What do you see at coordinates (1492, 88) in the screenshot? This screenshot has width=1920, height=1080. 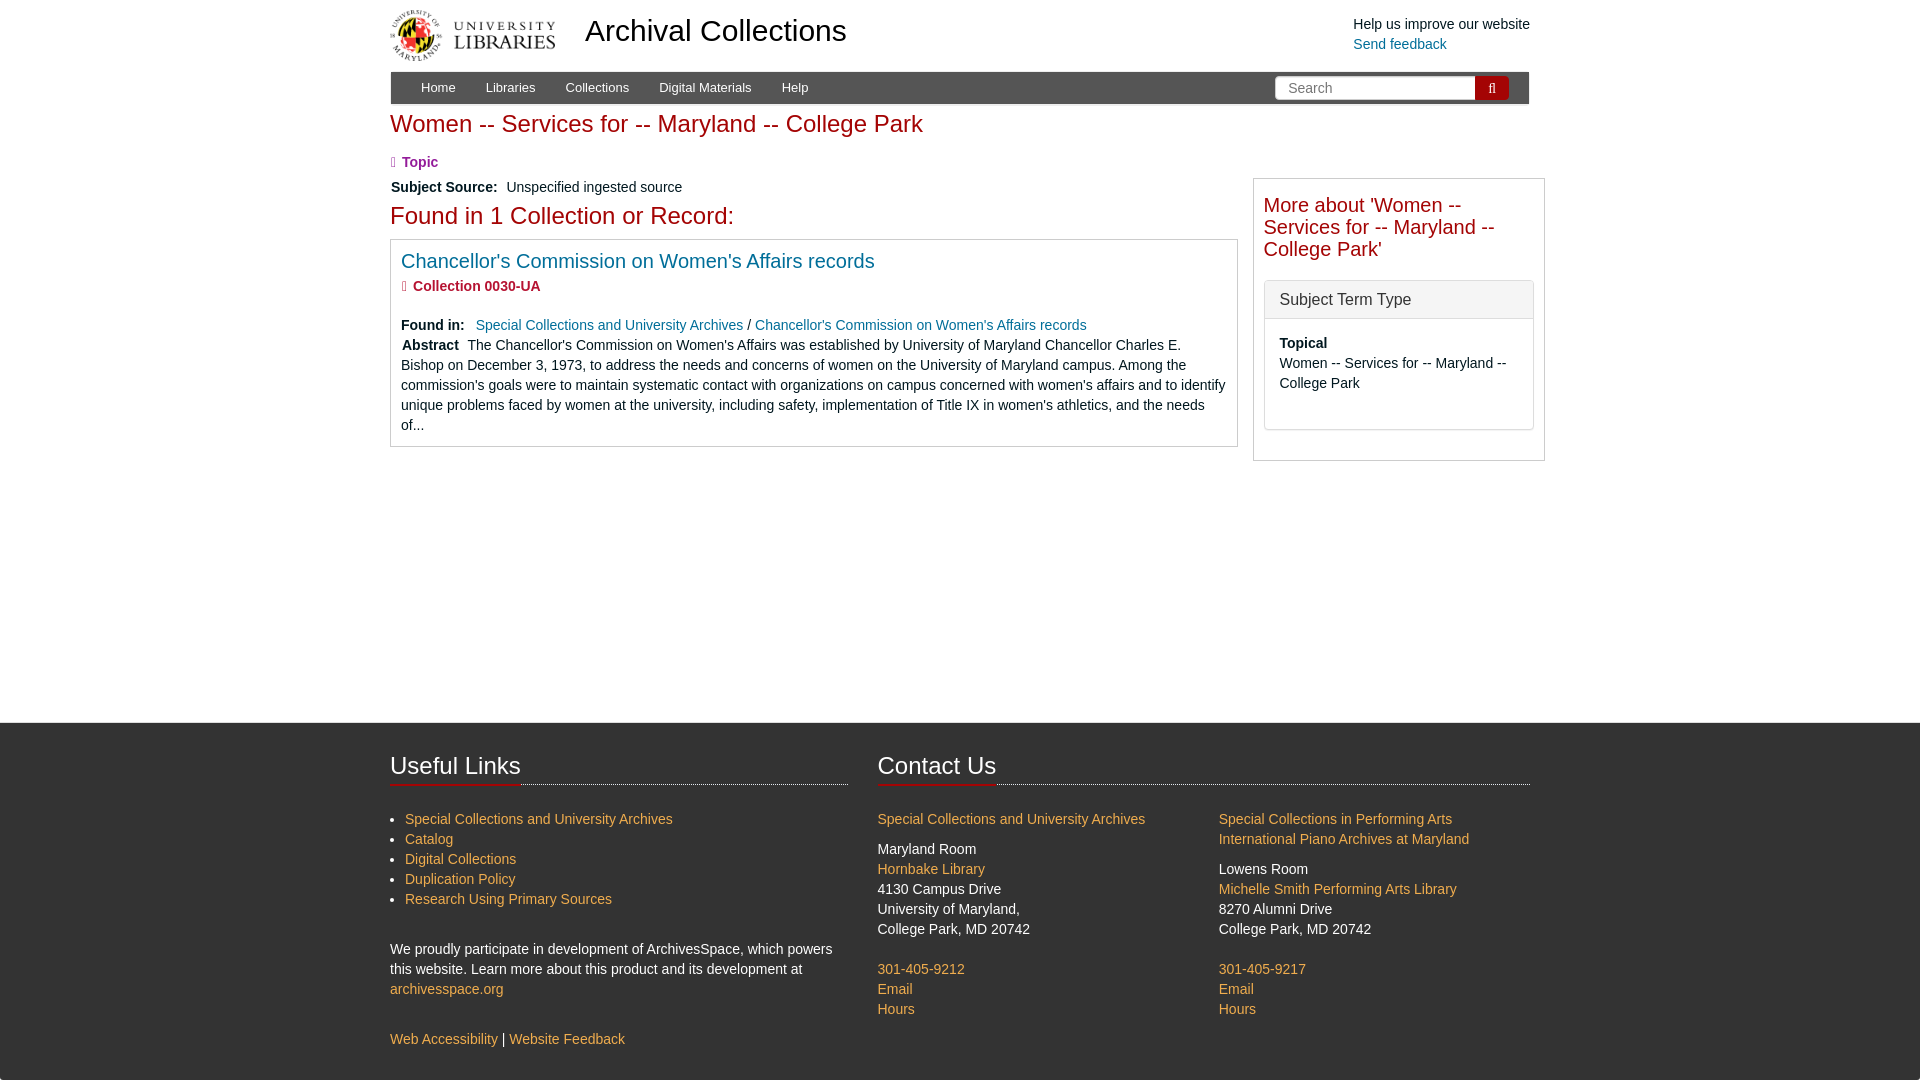 I see `Search The Archives` at bounding box center [1492, 88].